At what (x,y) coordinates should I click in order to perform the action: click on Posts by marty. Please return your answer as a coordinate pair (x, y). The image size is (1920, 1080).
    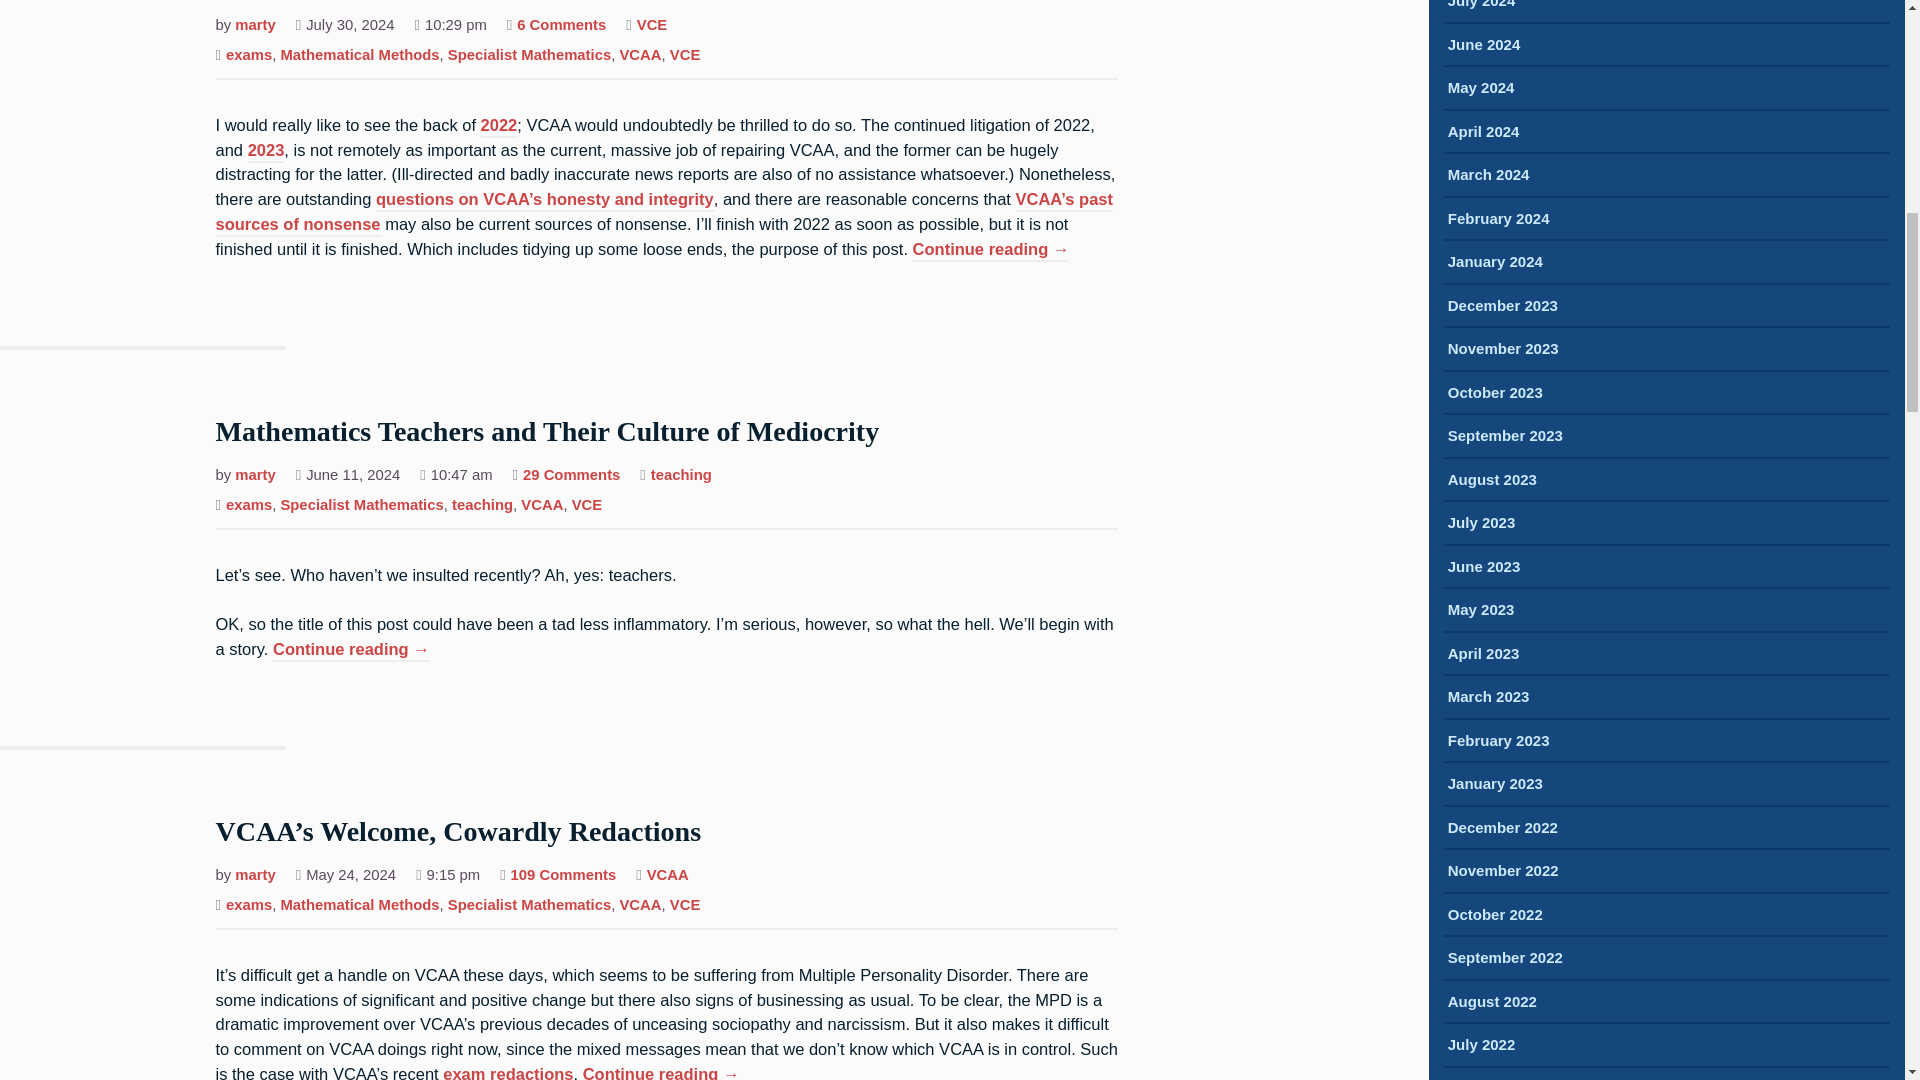
    Looking at the image, I should click on (254, 476).